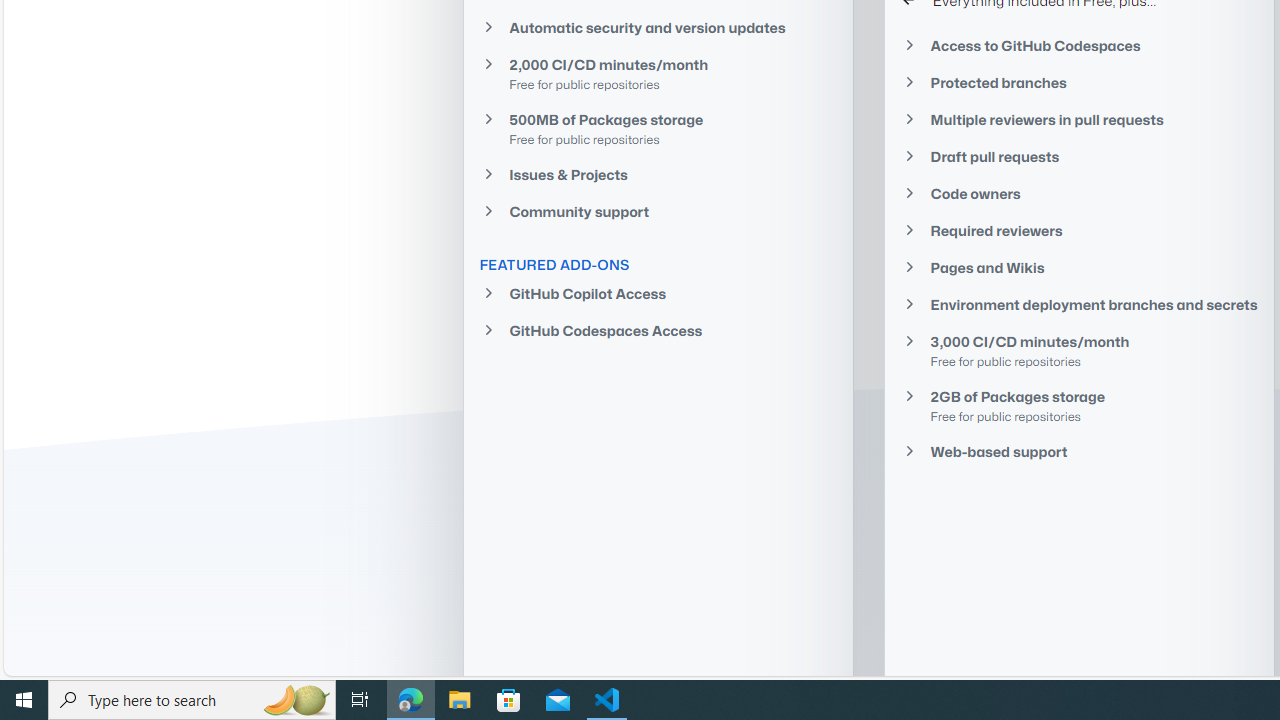 The height and width of the screenshot is (720, 1280). What do you see at coordinates (1079, 194) in the screenshot?
I see `Code owners` at bounding box center [1079, 194].